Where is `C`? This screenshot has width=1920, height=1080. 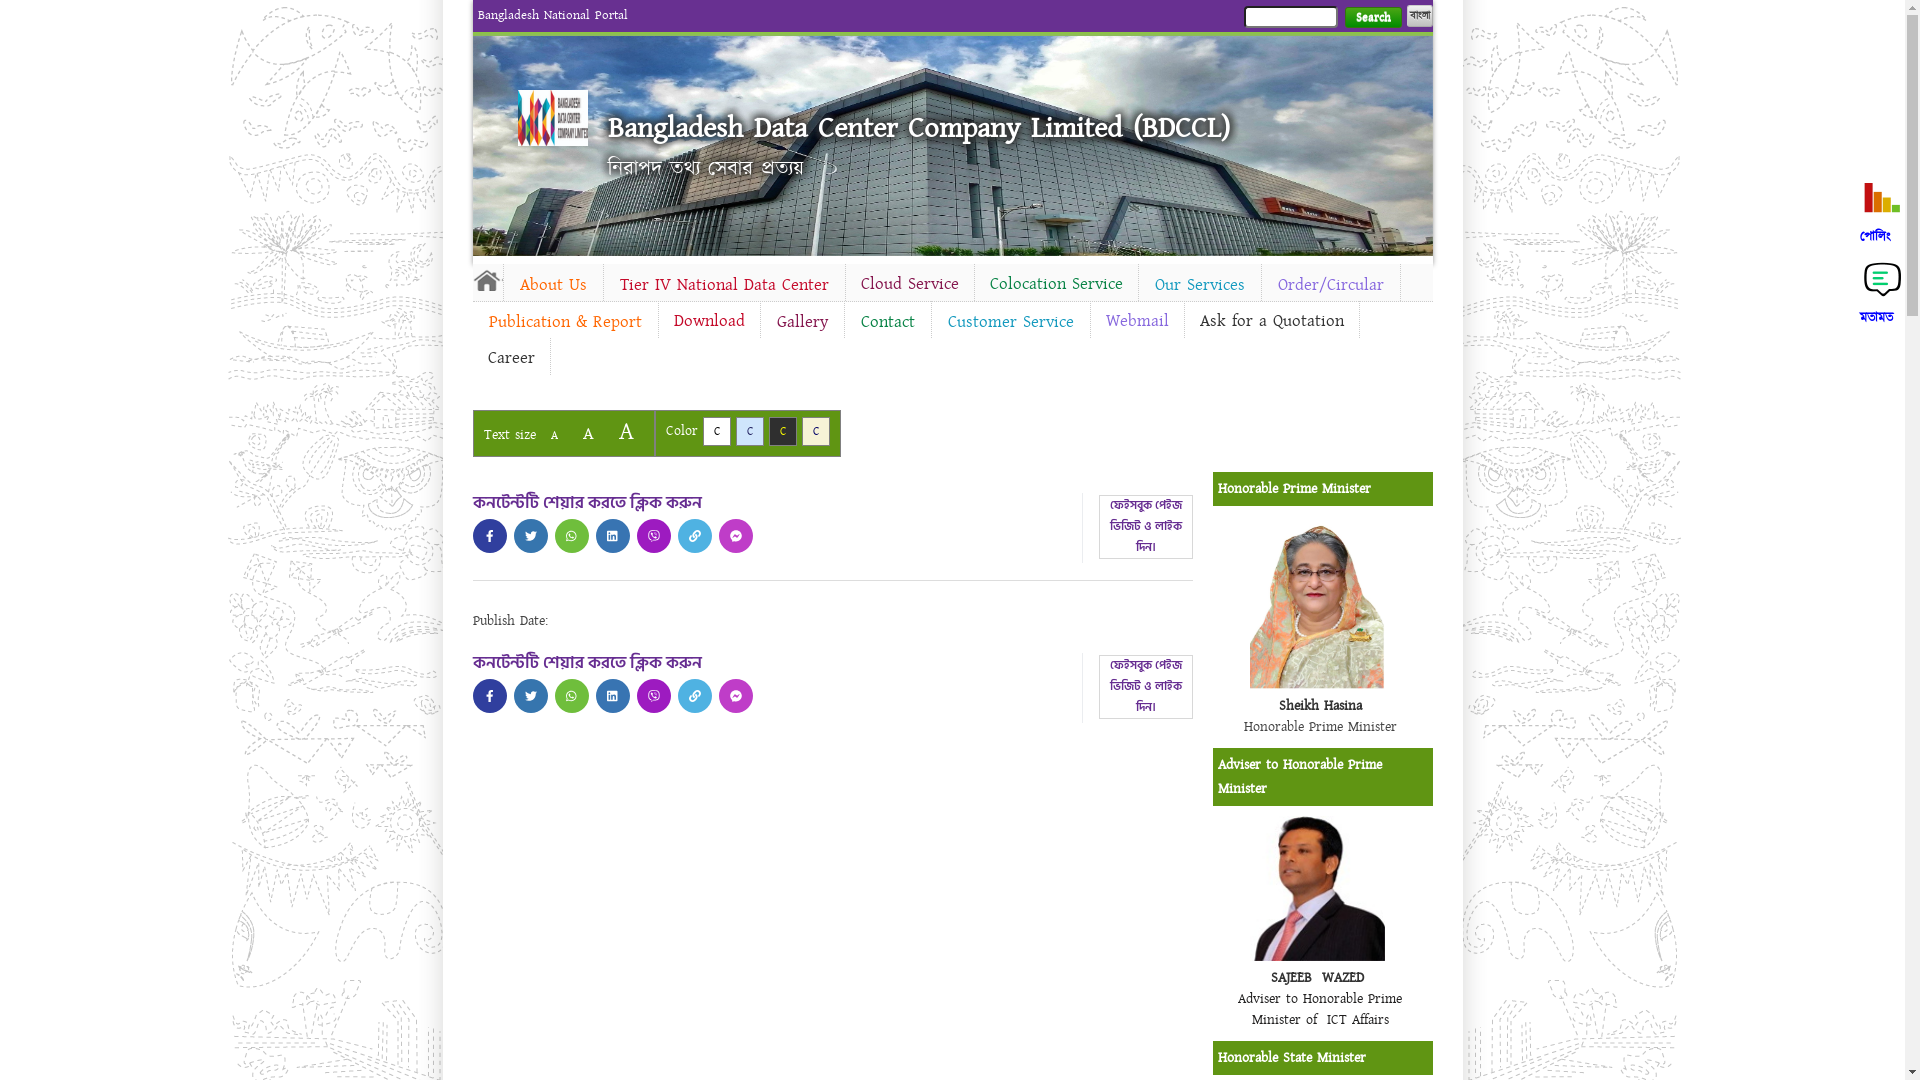 C is located at coordinates (816, 432).